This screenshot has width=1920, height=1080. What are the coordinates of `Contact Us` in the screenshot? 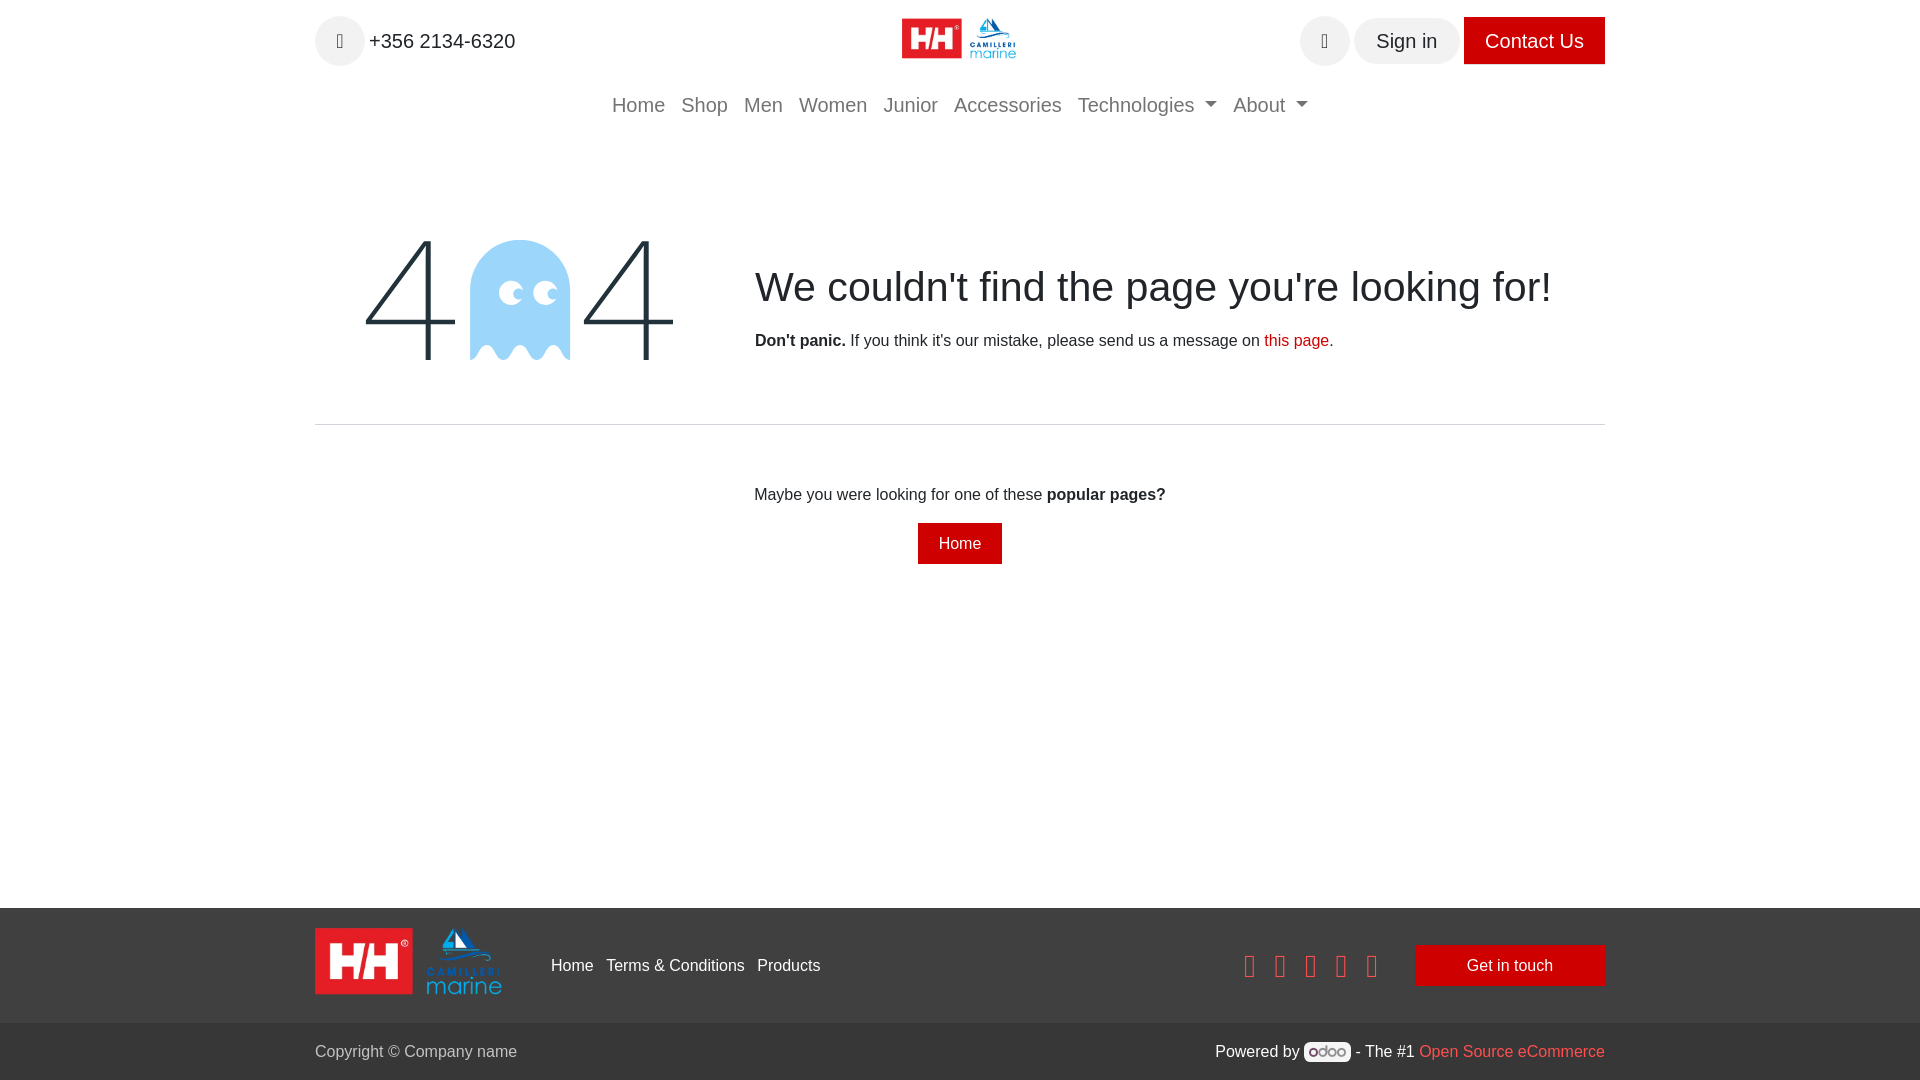 It's located at (1534, 40).